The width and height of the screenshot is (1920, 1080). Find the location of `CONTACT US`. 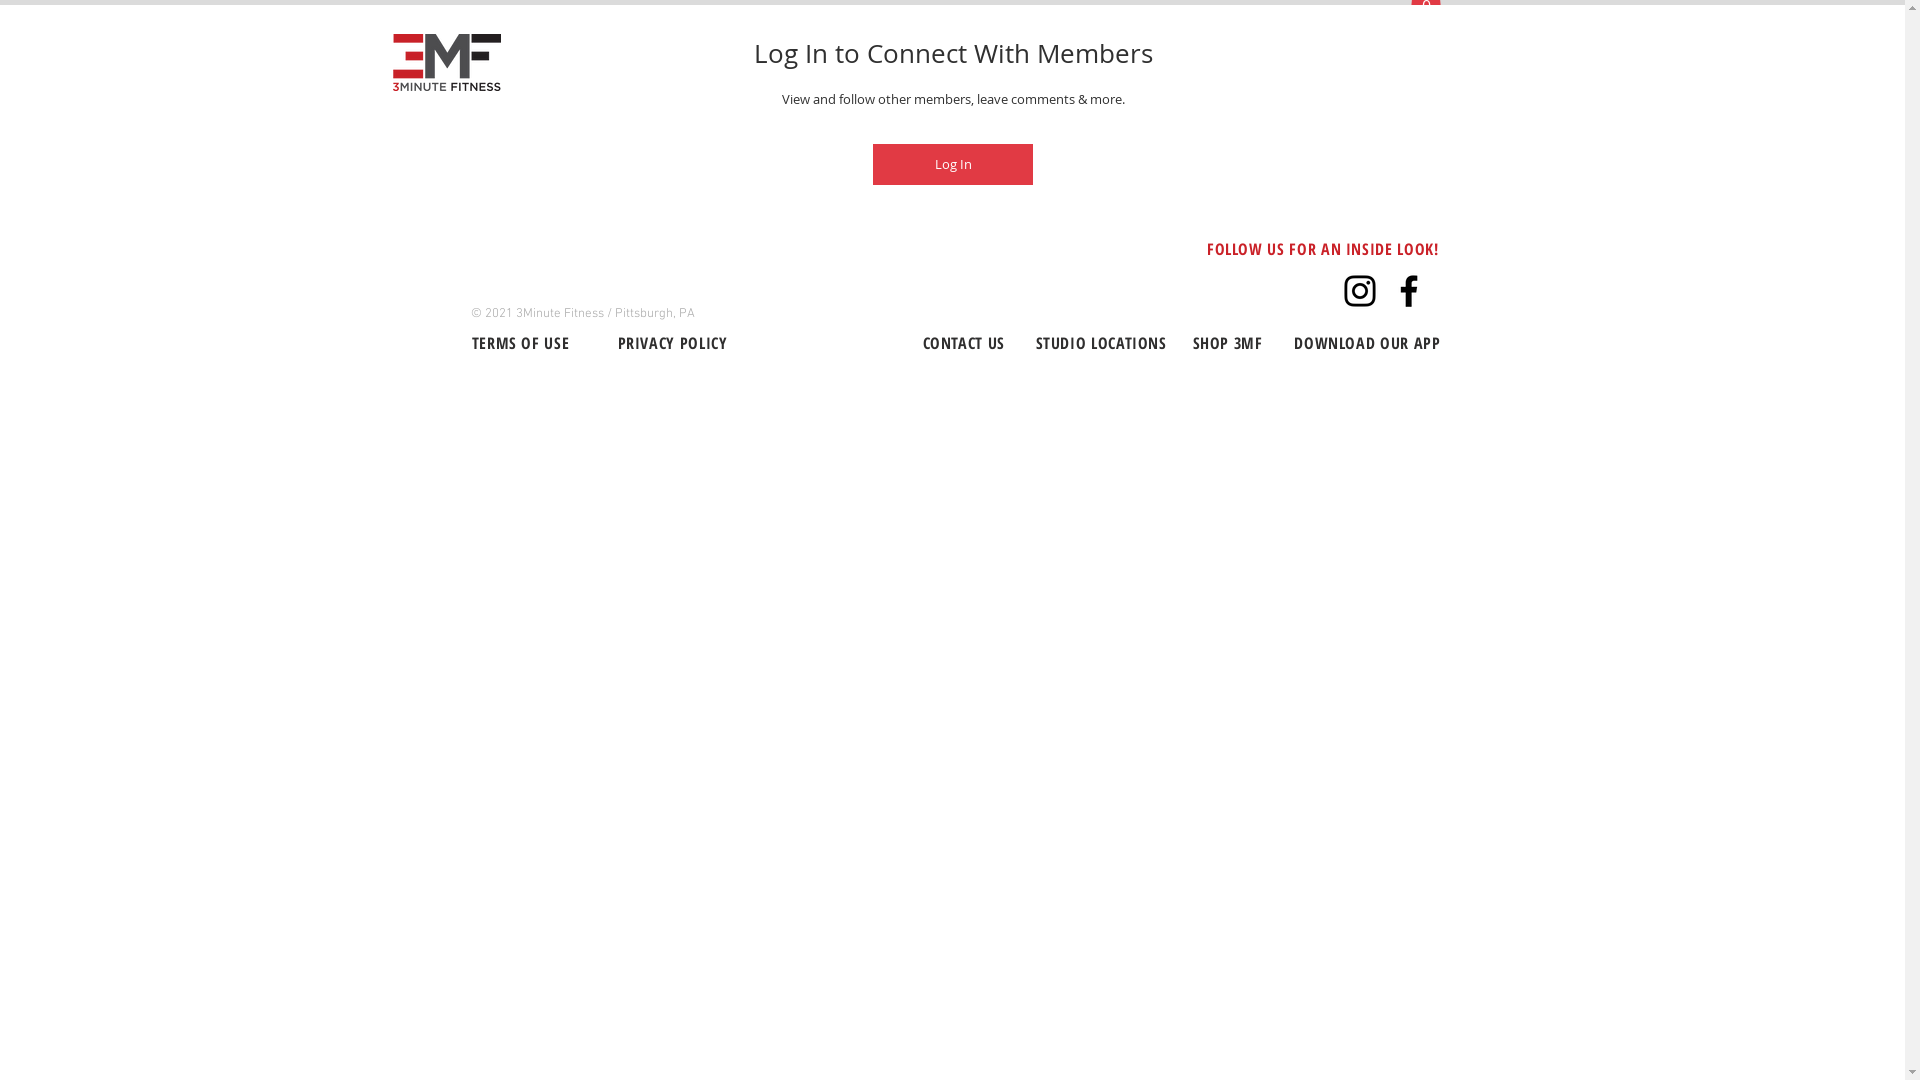

CONTACT US is located at coordinates (963, 345).